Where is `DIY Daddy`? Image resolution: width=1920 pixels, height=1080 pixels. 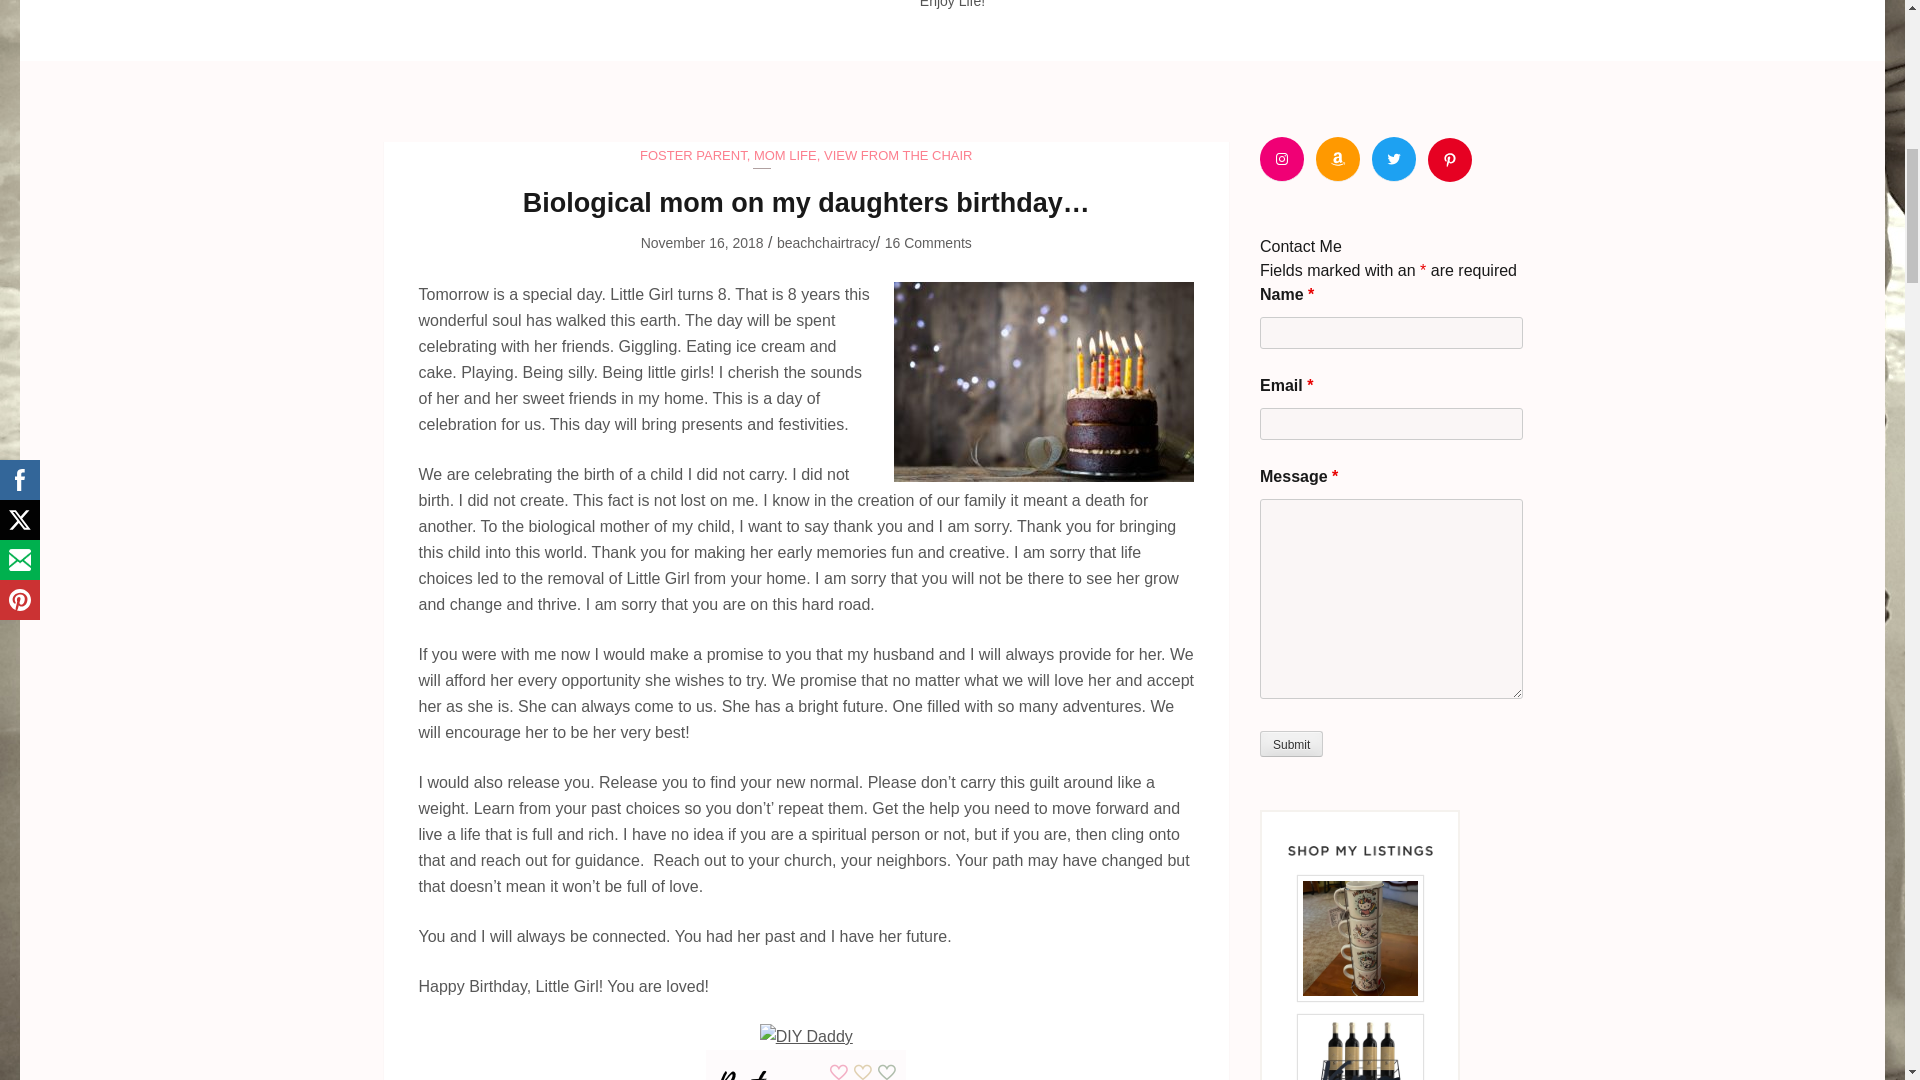 DIY Daddy is located at coordinates (806, 1036).